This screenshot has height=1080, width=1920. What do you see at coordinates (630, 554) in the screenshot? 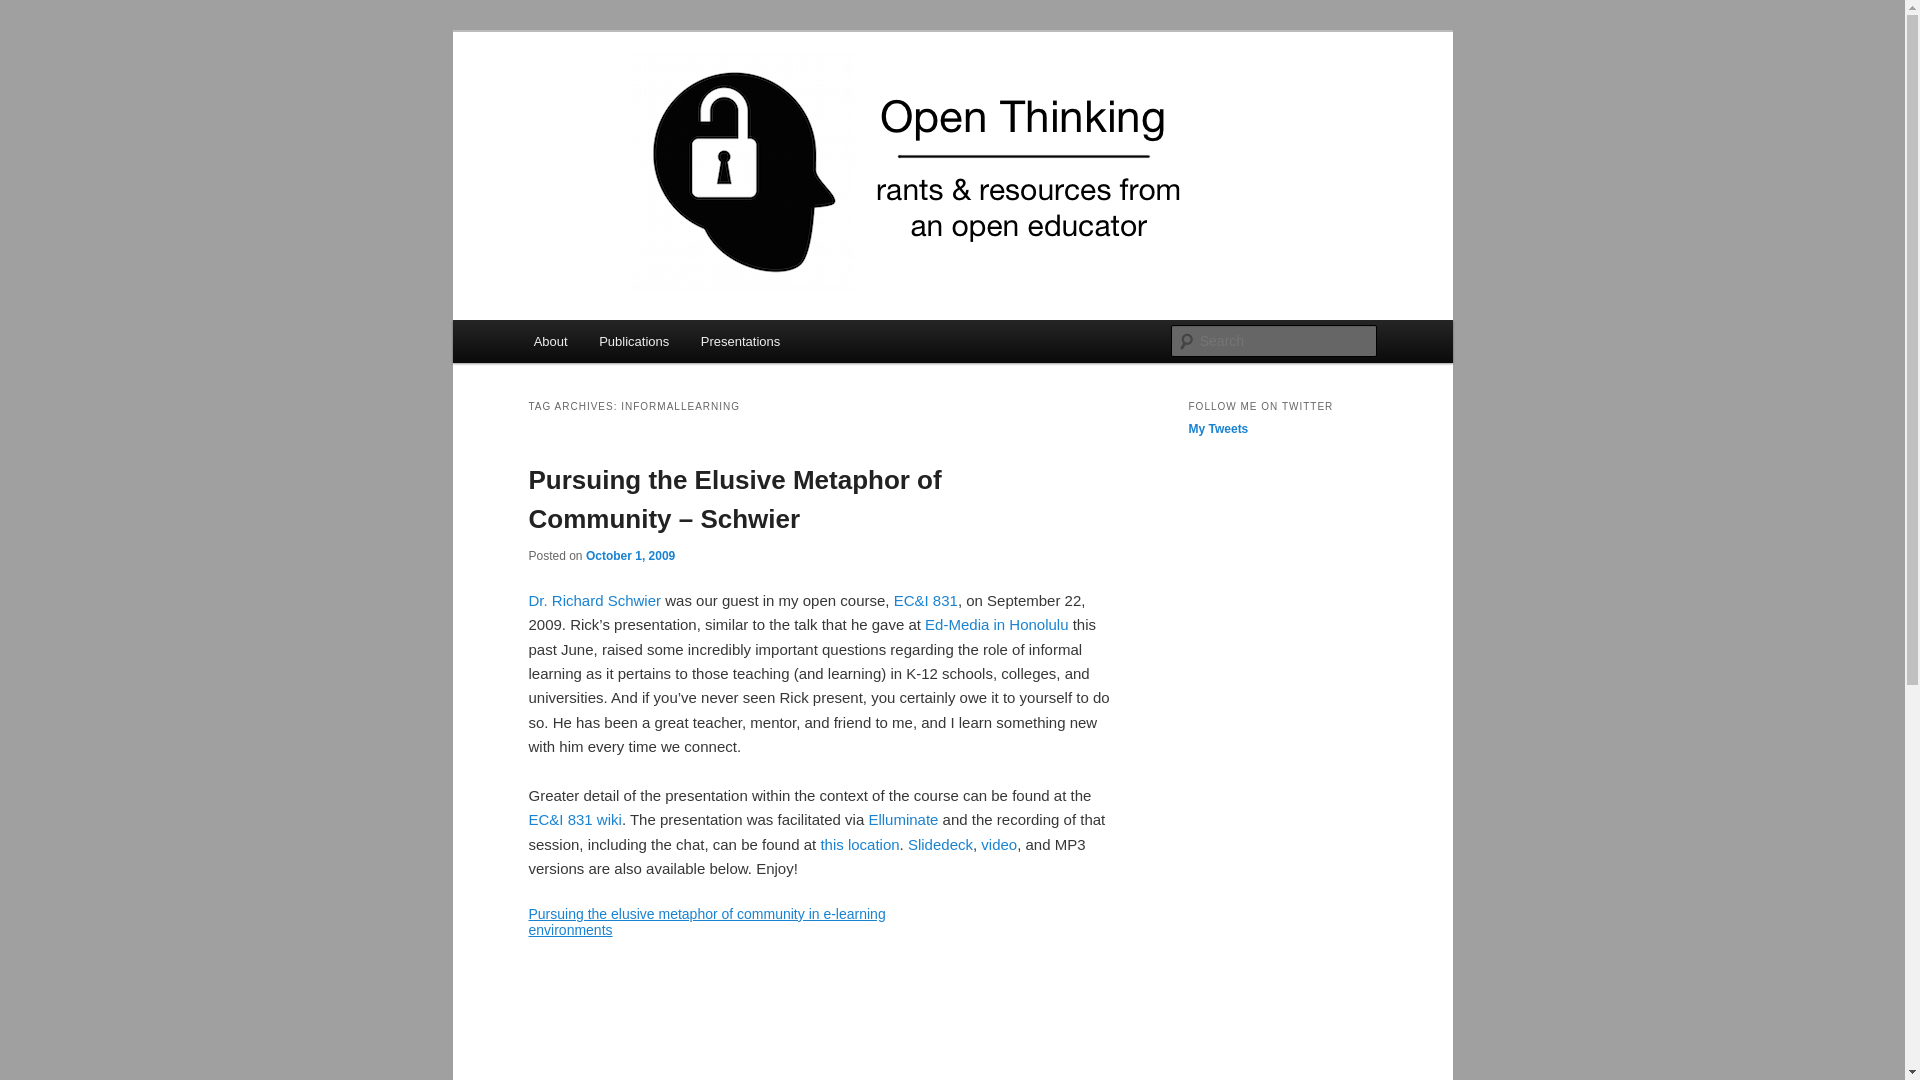
I see `October 1, 2009` at bounding box center [630, 554].